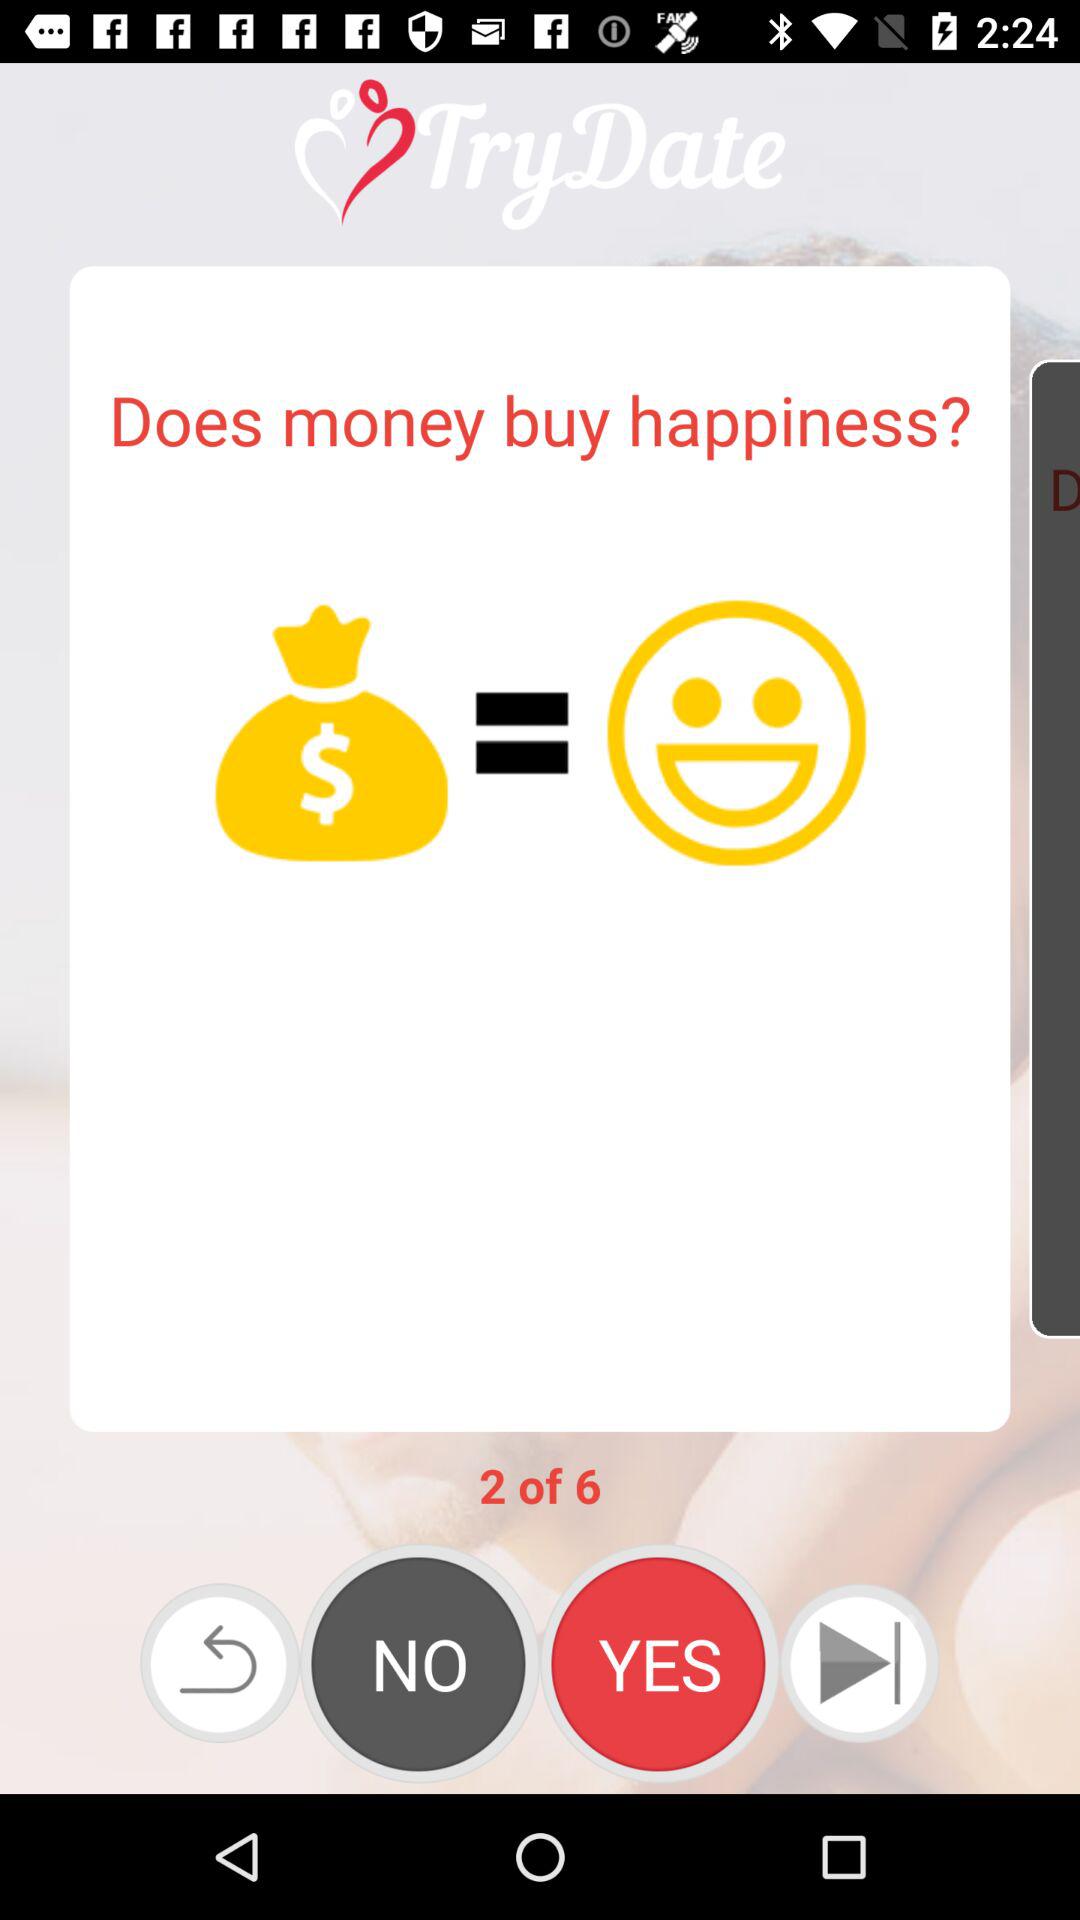 Image resolution: width=1080 pixels, height=1920 pixels. What do you see at coordinates (860, 1663) in the screenshot?
I see `click play` at bounding box center [860, 1663].